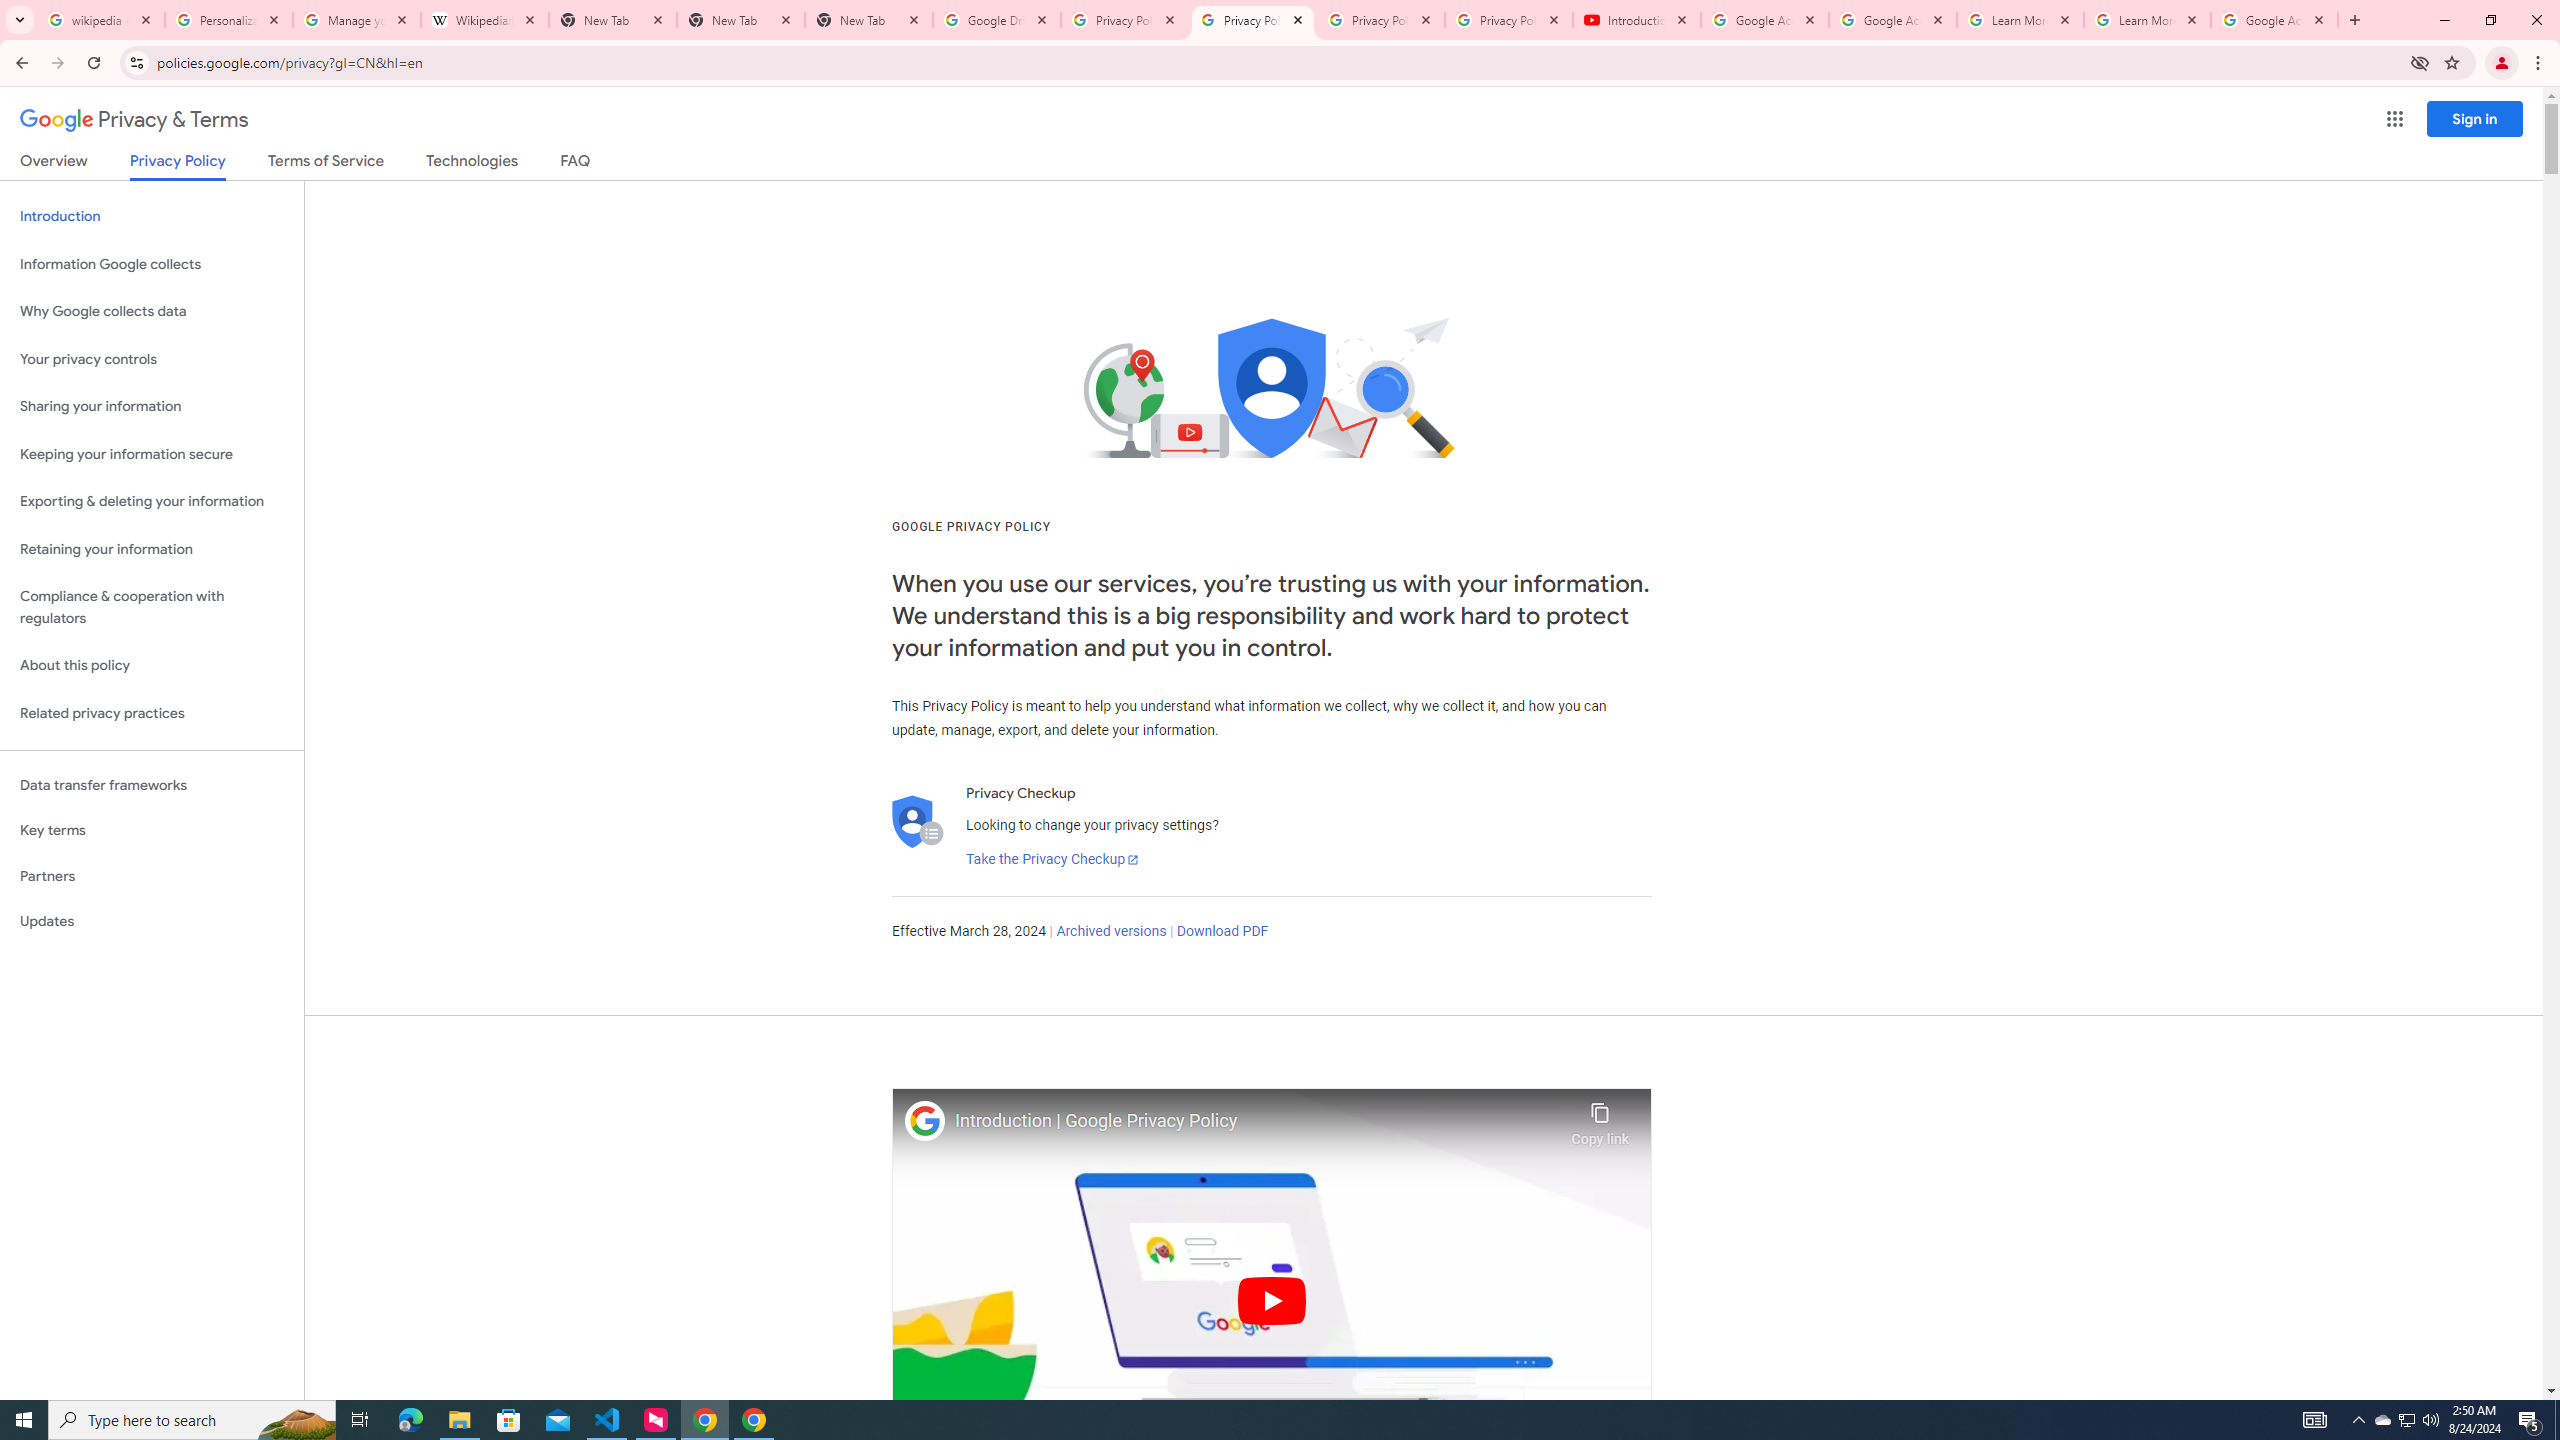 The image size is (2560, 1440). What do you see at coordinates (1110, 932) in the screenshot?
I see `Archived versions` at bounding box center [1110, 932].